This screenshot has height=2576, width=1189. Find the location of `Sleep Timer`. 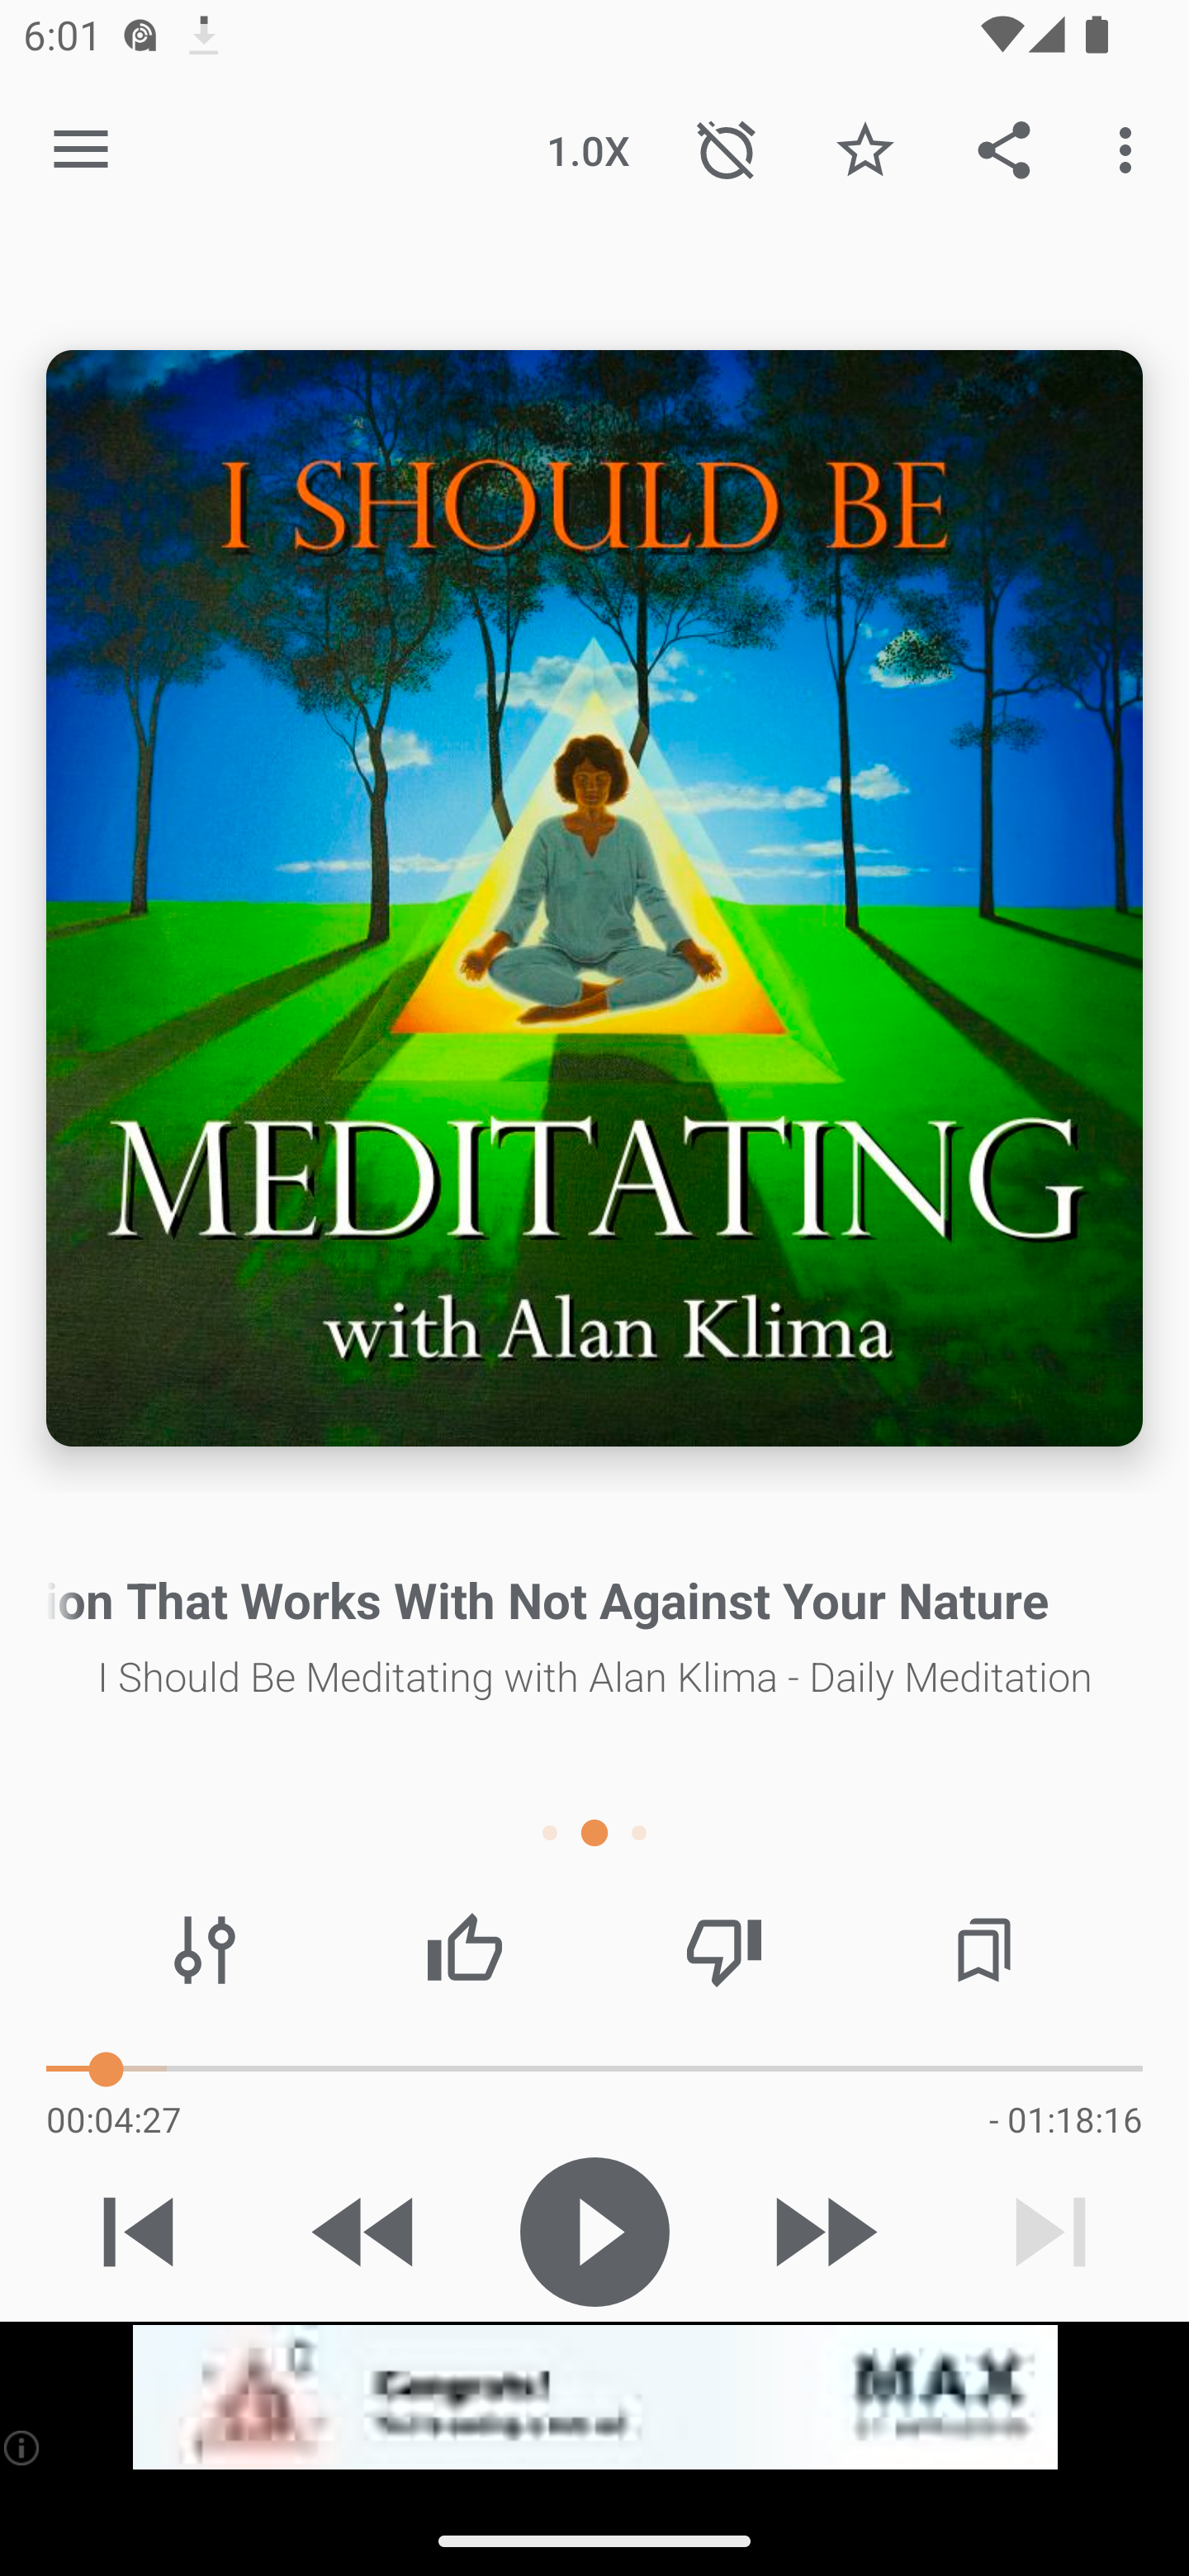

Sleep Timer is located at coordinates (727, 149).